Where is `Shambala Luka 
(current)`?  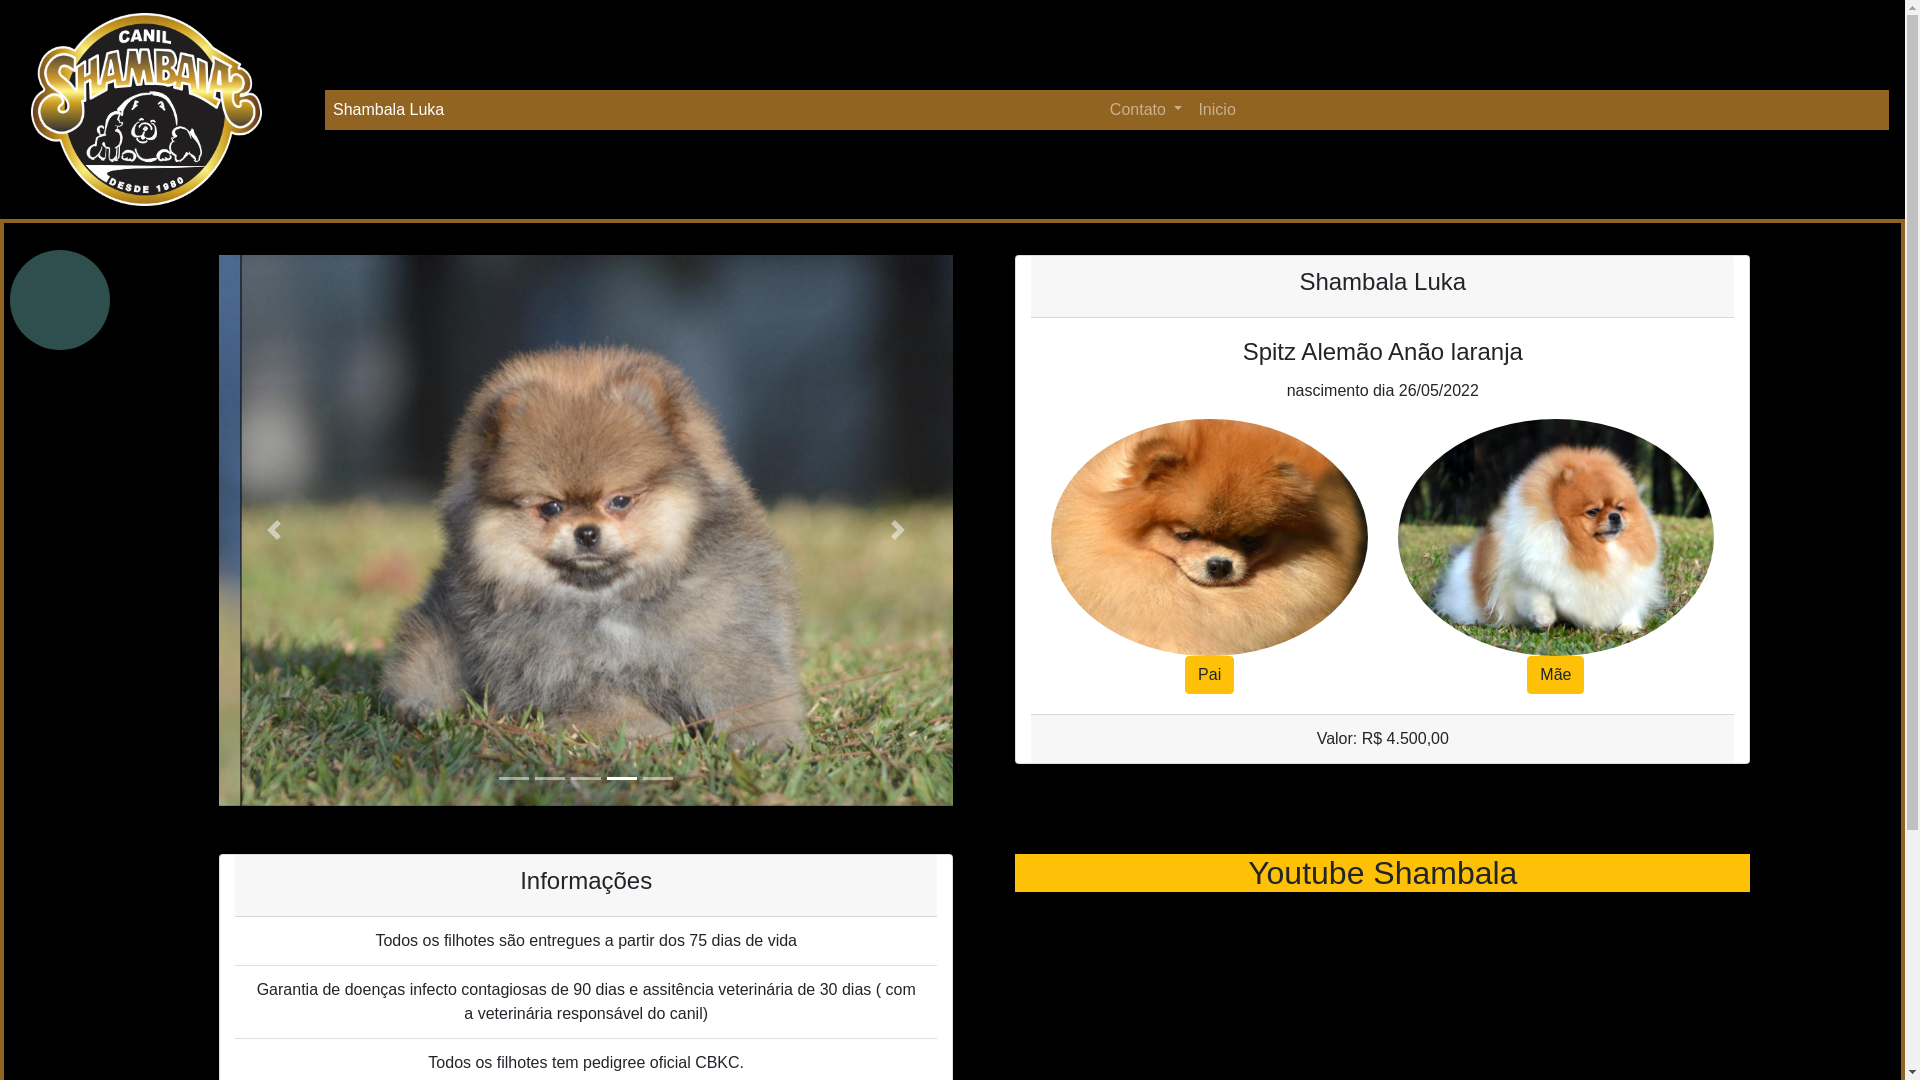 Shambala Luka 
(current) is located at coordinates (391, 110).